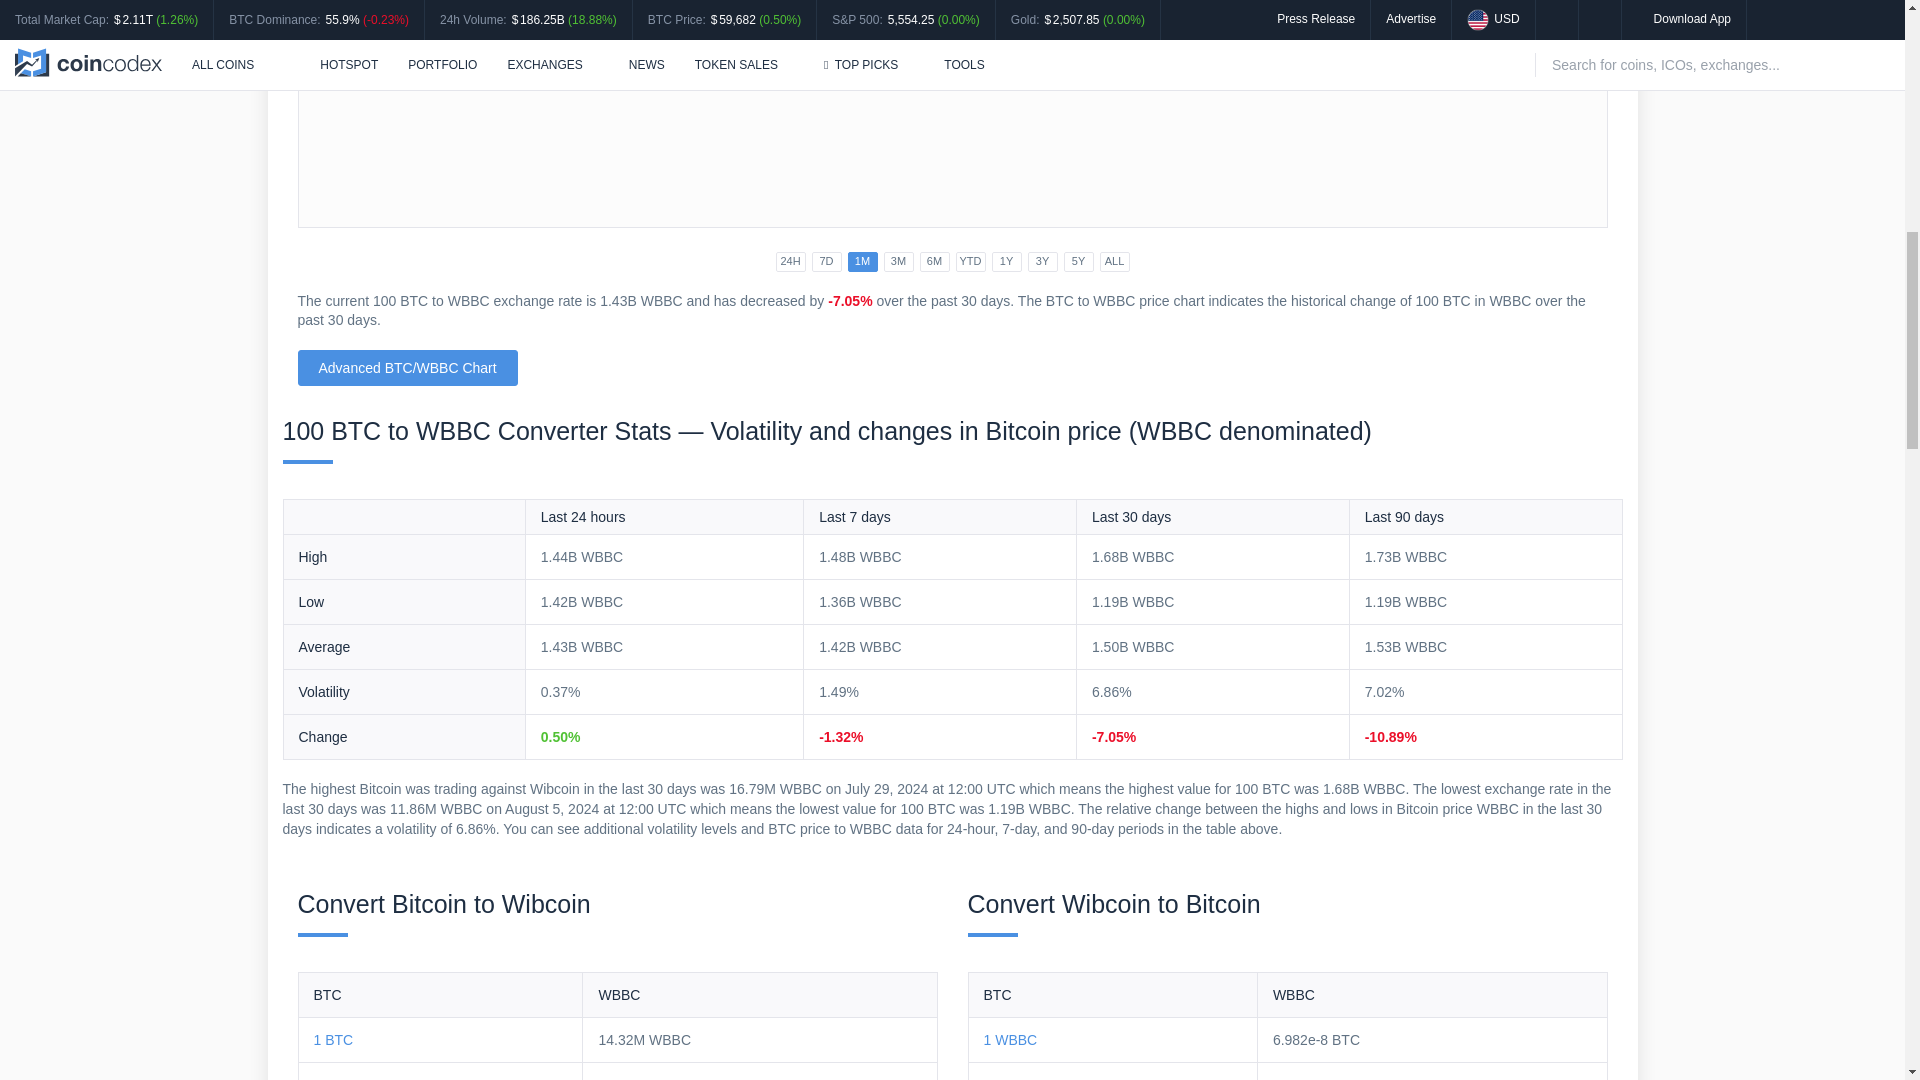 The height and width of the screenshot is (1080, 1920). I want to click on 1 BTC, so click(334, 1040).